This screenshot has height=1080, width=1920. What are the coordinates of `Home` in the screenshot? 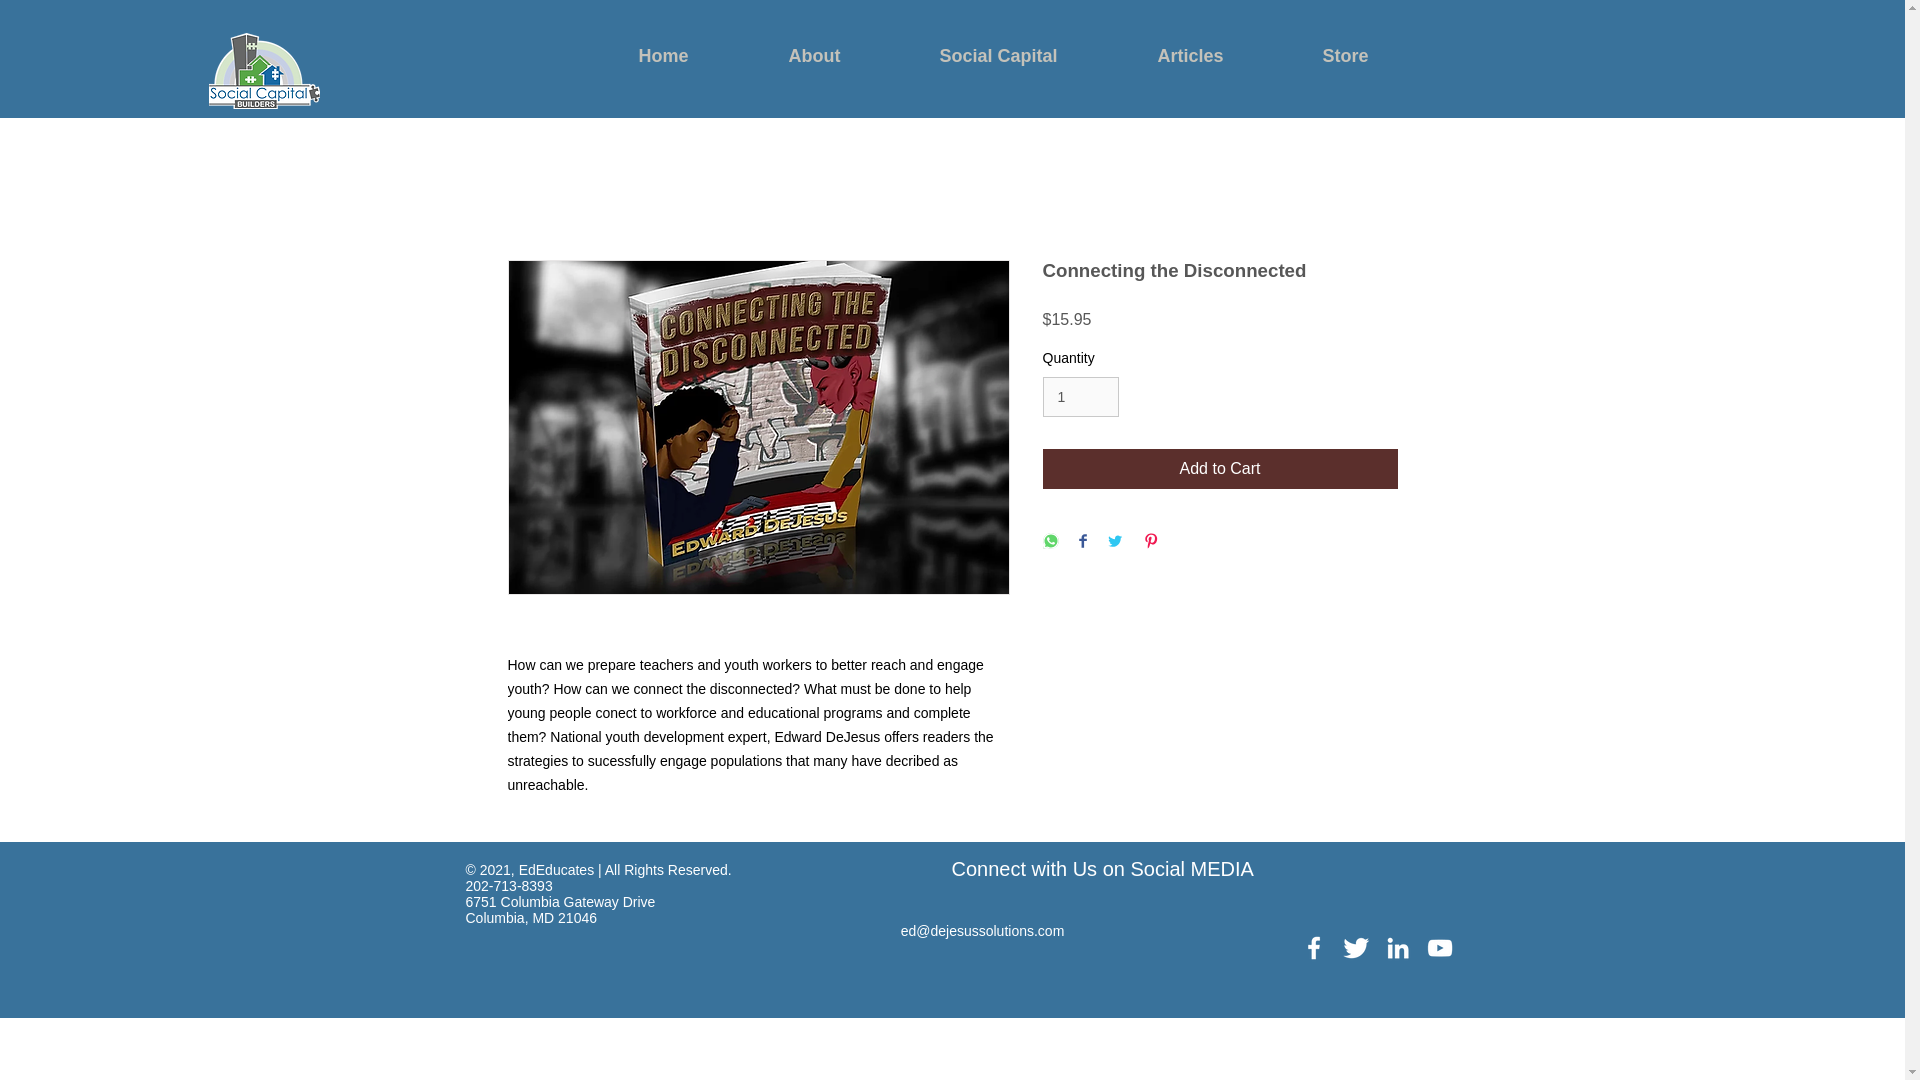 It's located at (693, 55).